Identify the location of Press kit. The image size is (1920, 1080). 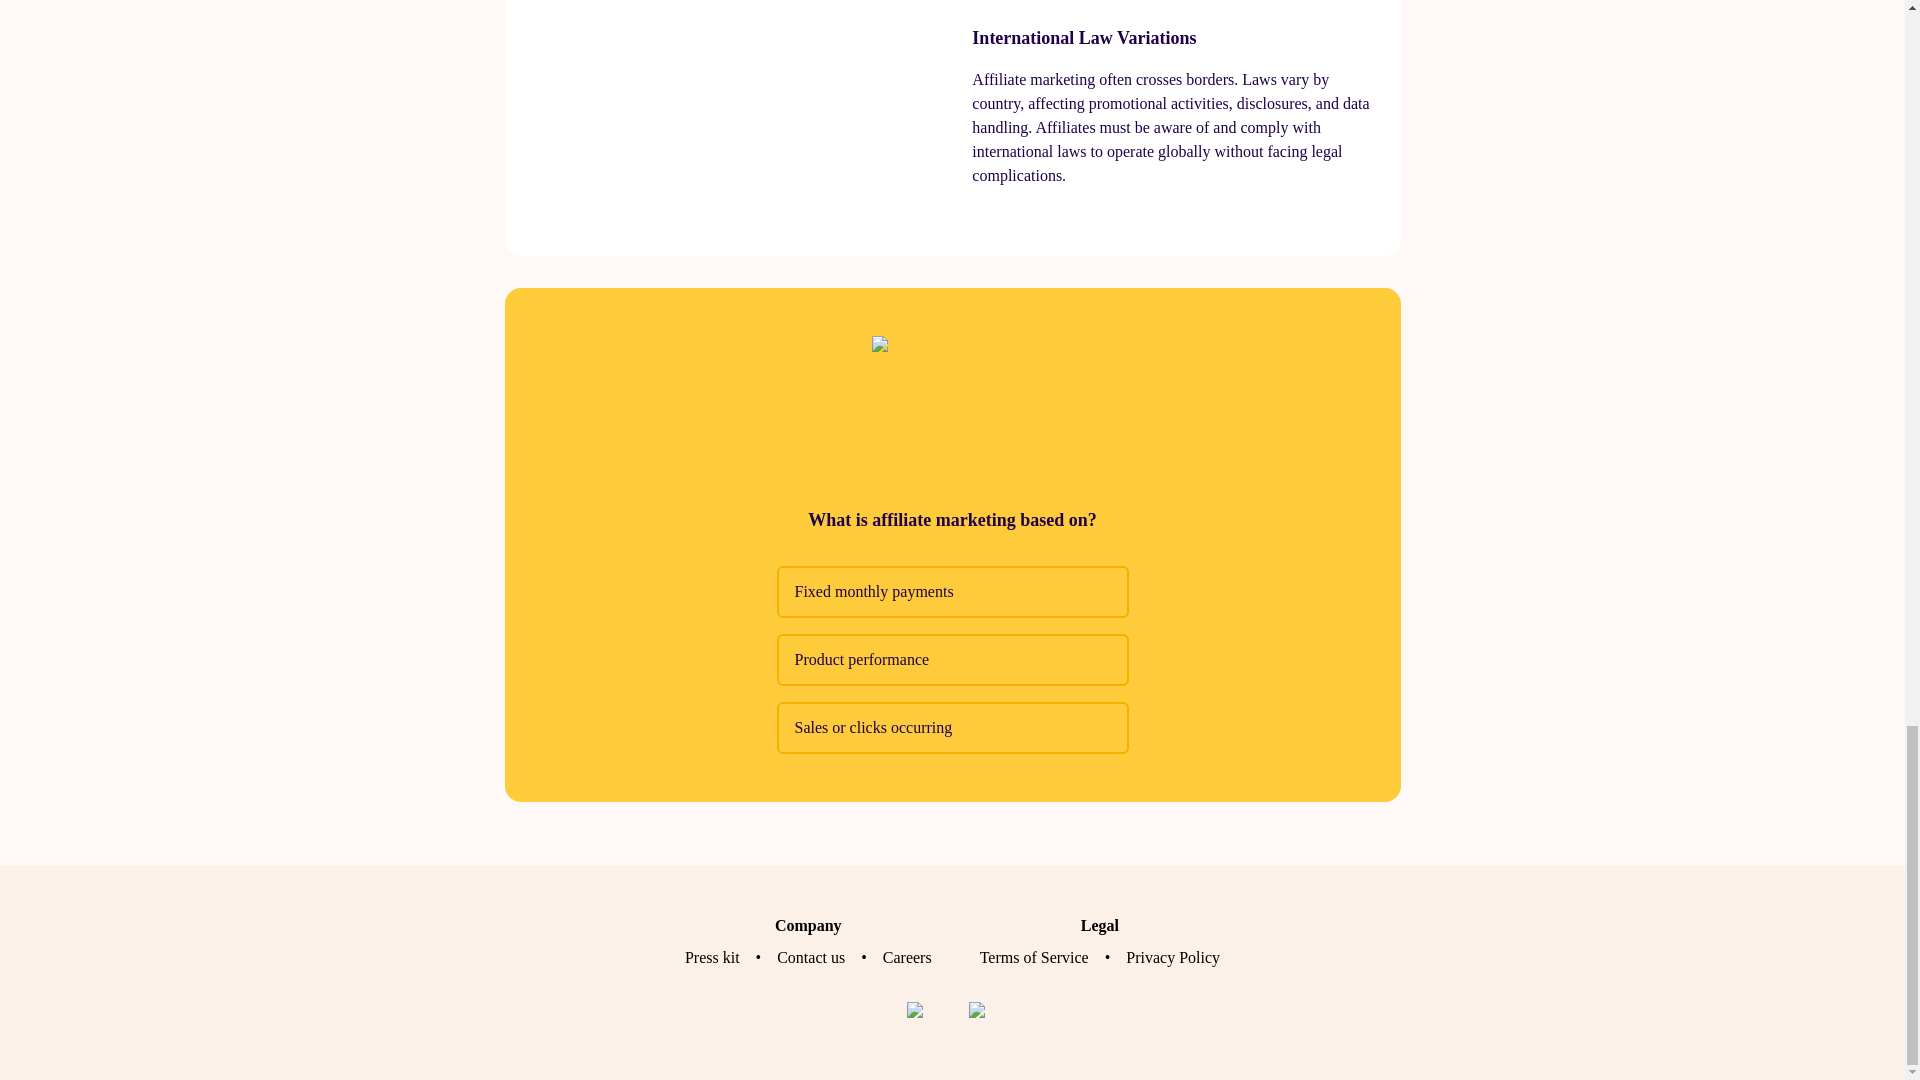
(712, 957).